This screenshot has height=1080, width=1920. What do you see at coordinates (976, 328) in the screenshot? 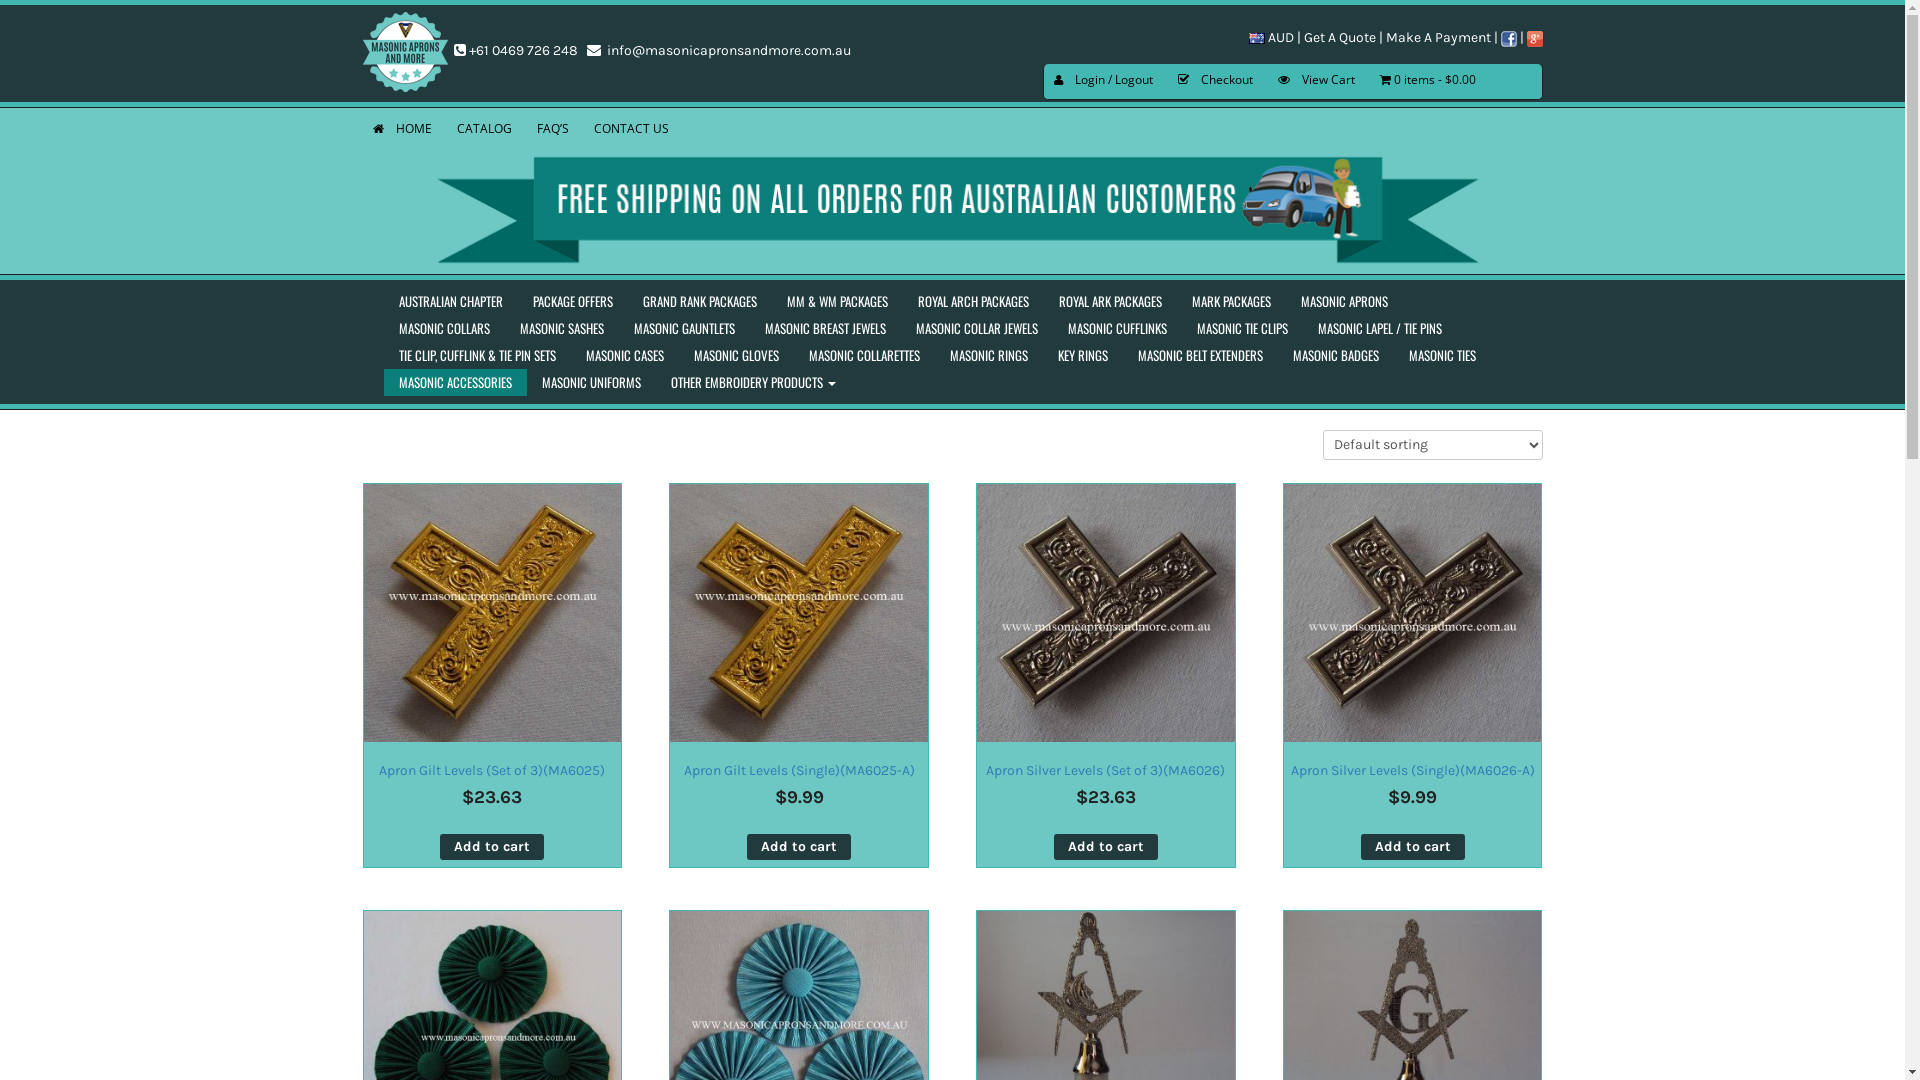
I see `MASONIC COLLAR JEWELS` at bounding box center [976, 328].